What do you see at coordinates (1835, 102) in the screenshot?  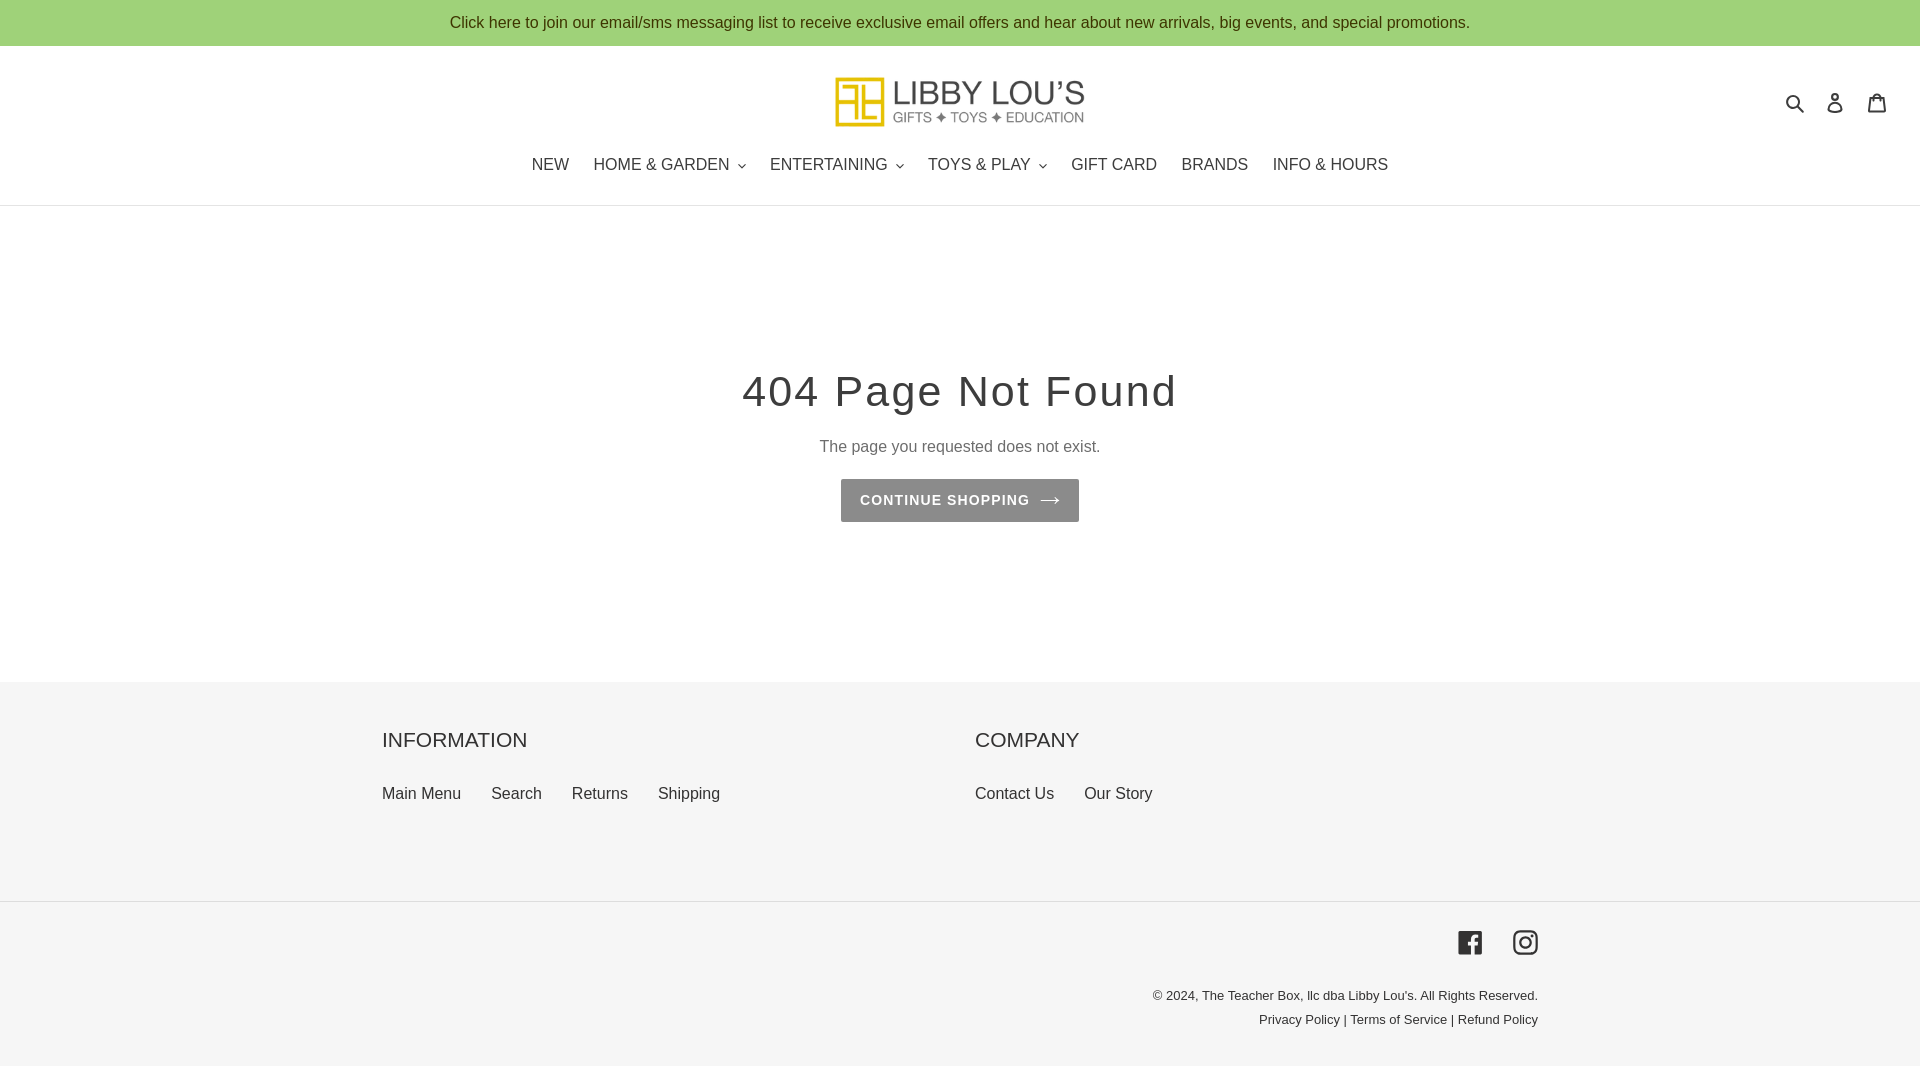 I see `Log in` at bounding box center [1835, 102].